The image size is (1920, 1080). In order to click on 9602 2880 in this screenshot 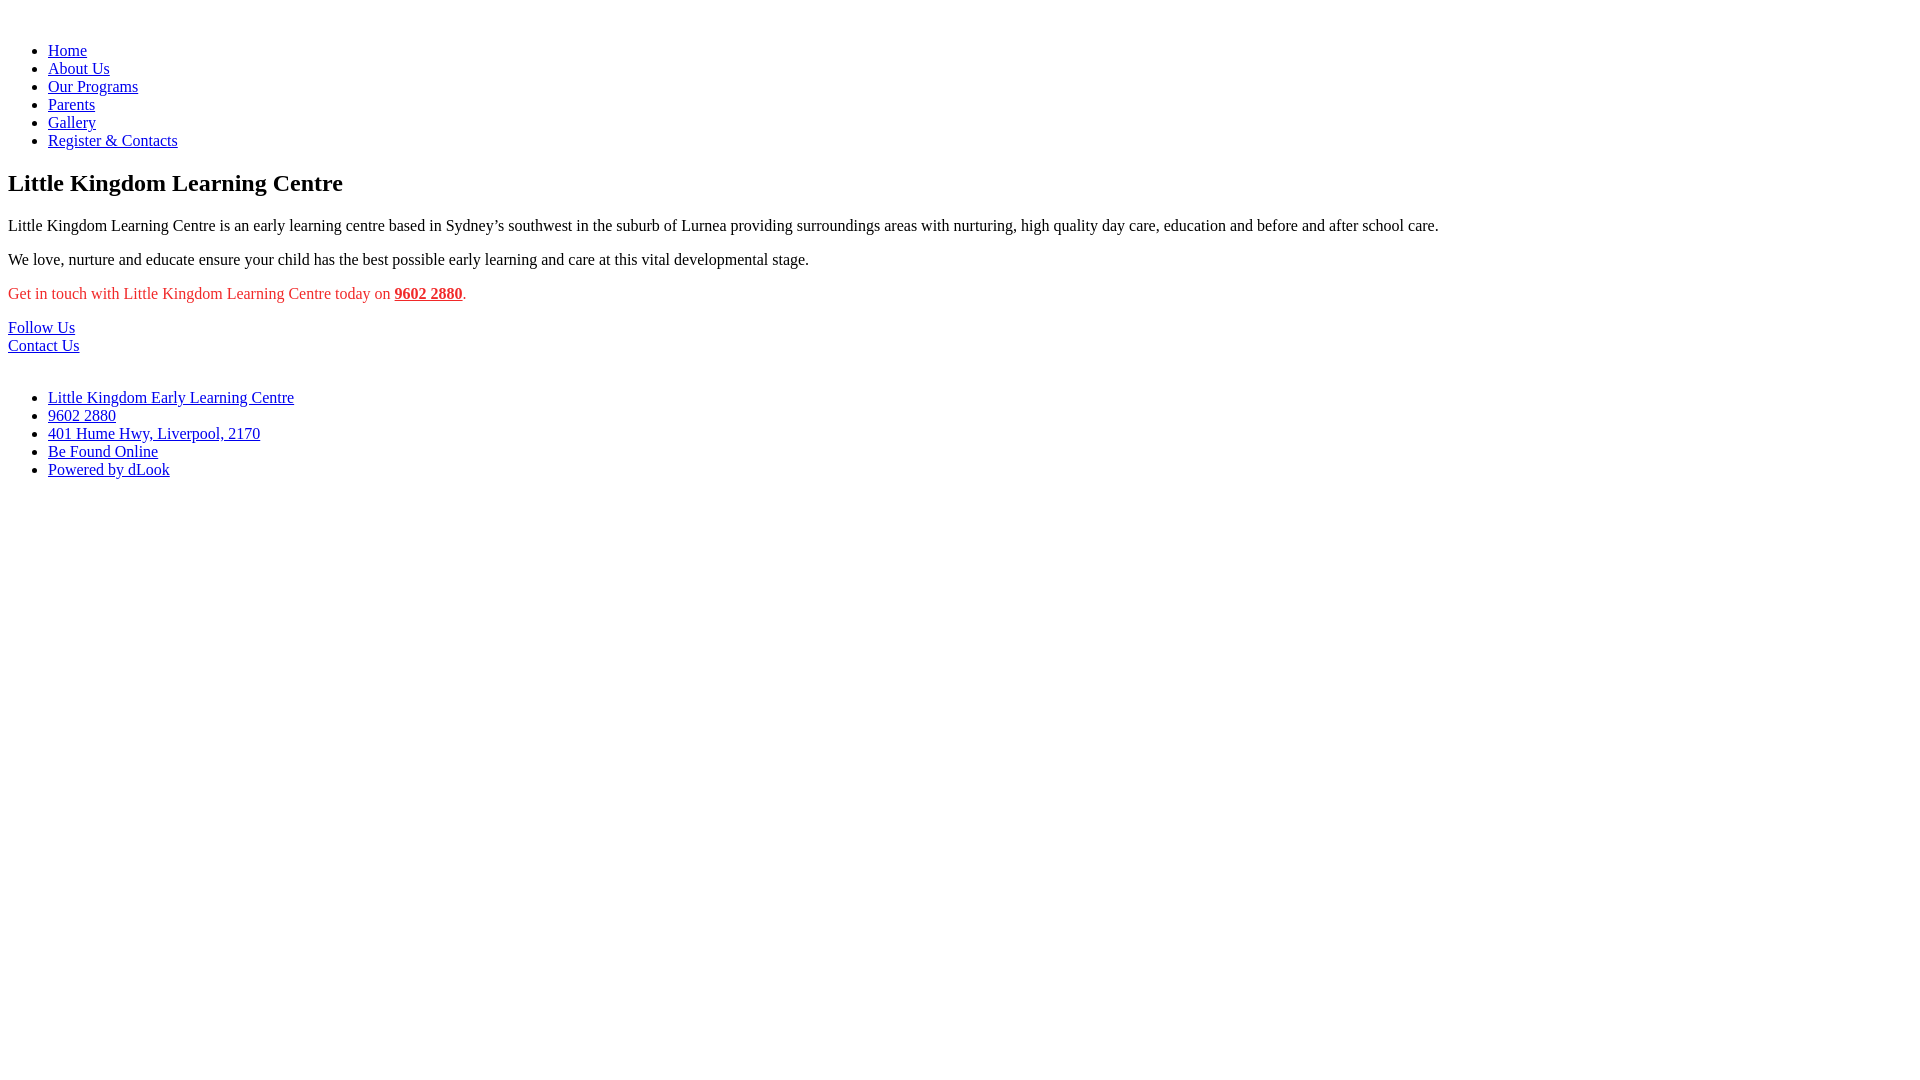, I will do `click(82, 416)`.